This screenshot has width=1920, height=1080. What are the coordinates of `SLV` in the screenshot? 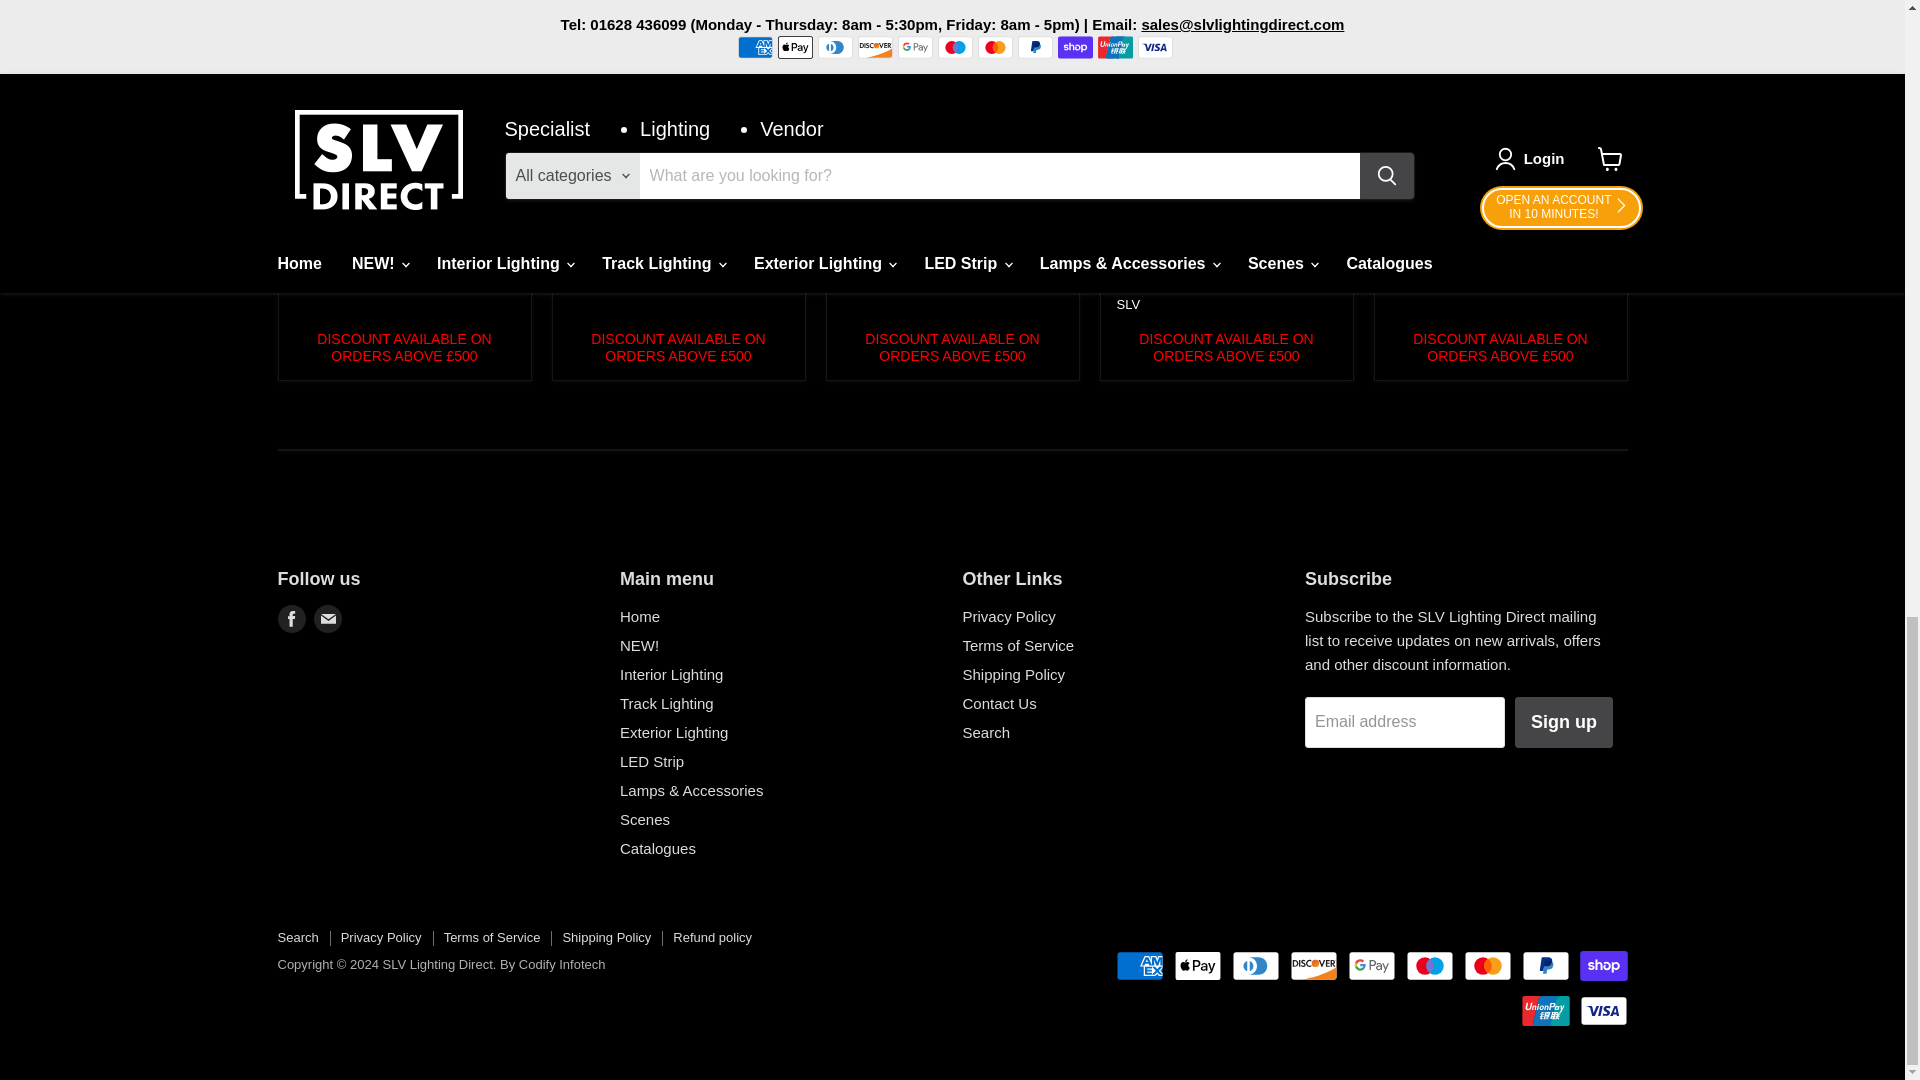 It's located at (306, 262).